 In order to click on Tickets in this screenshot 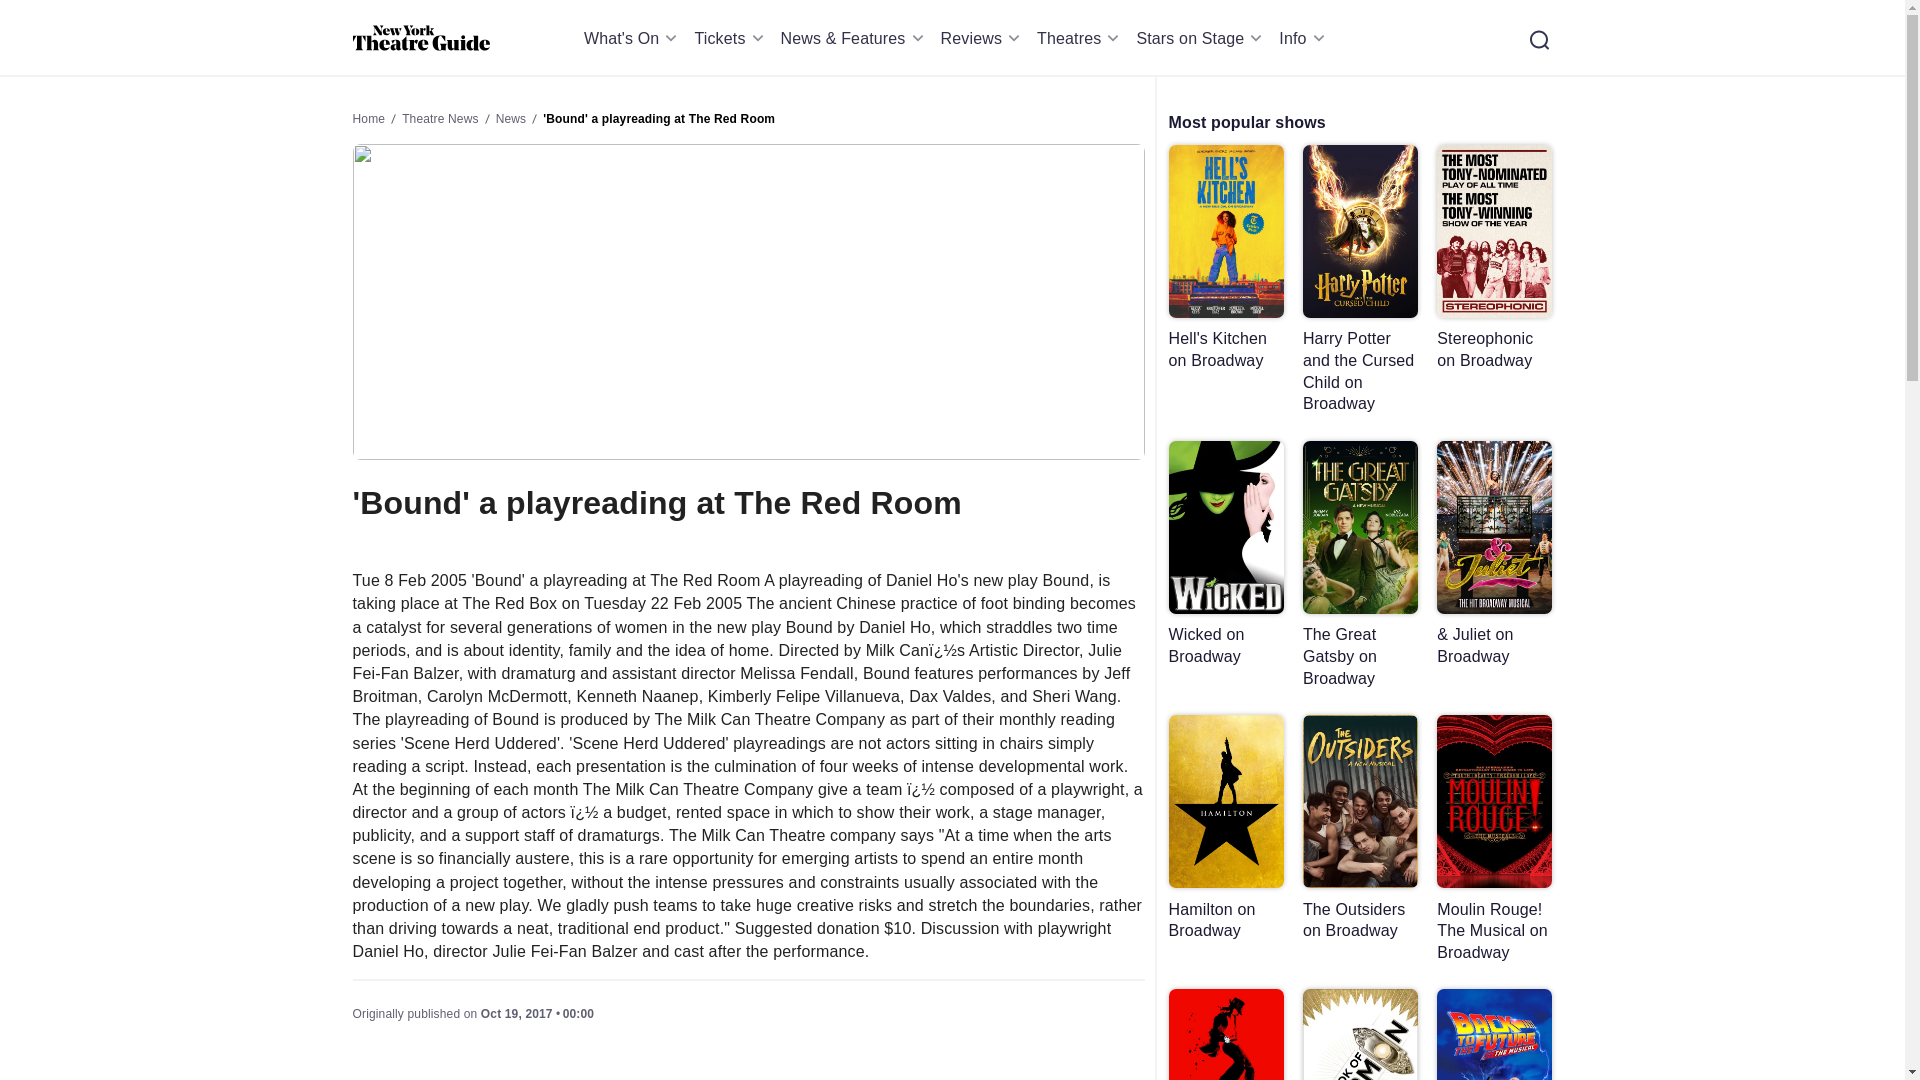, I will do `click(731, 38)`.